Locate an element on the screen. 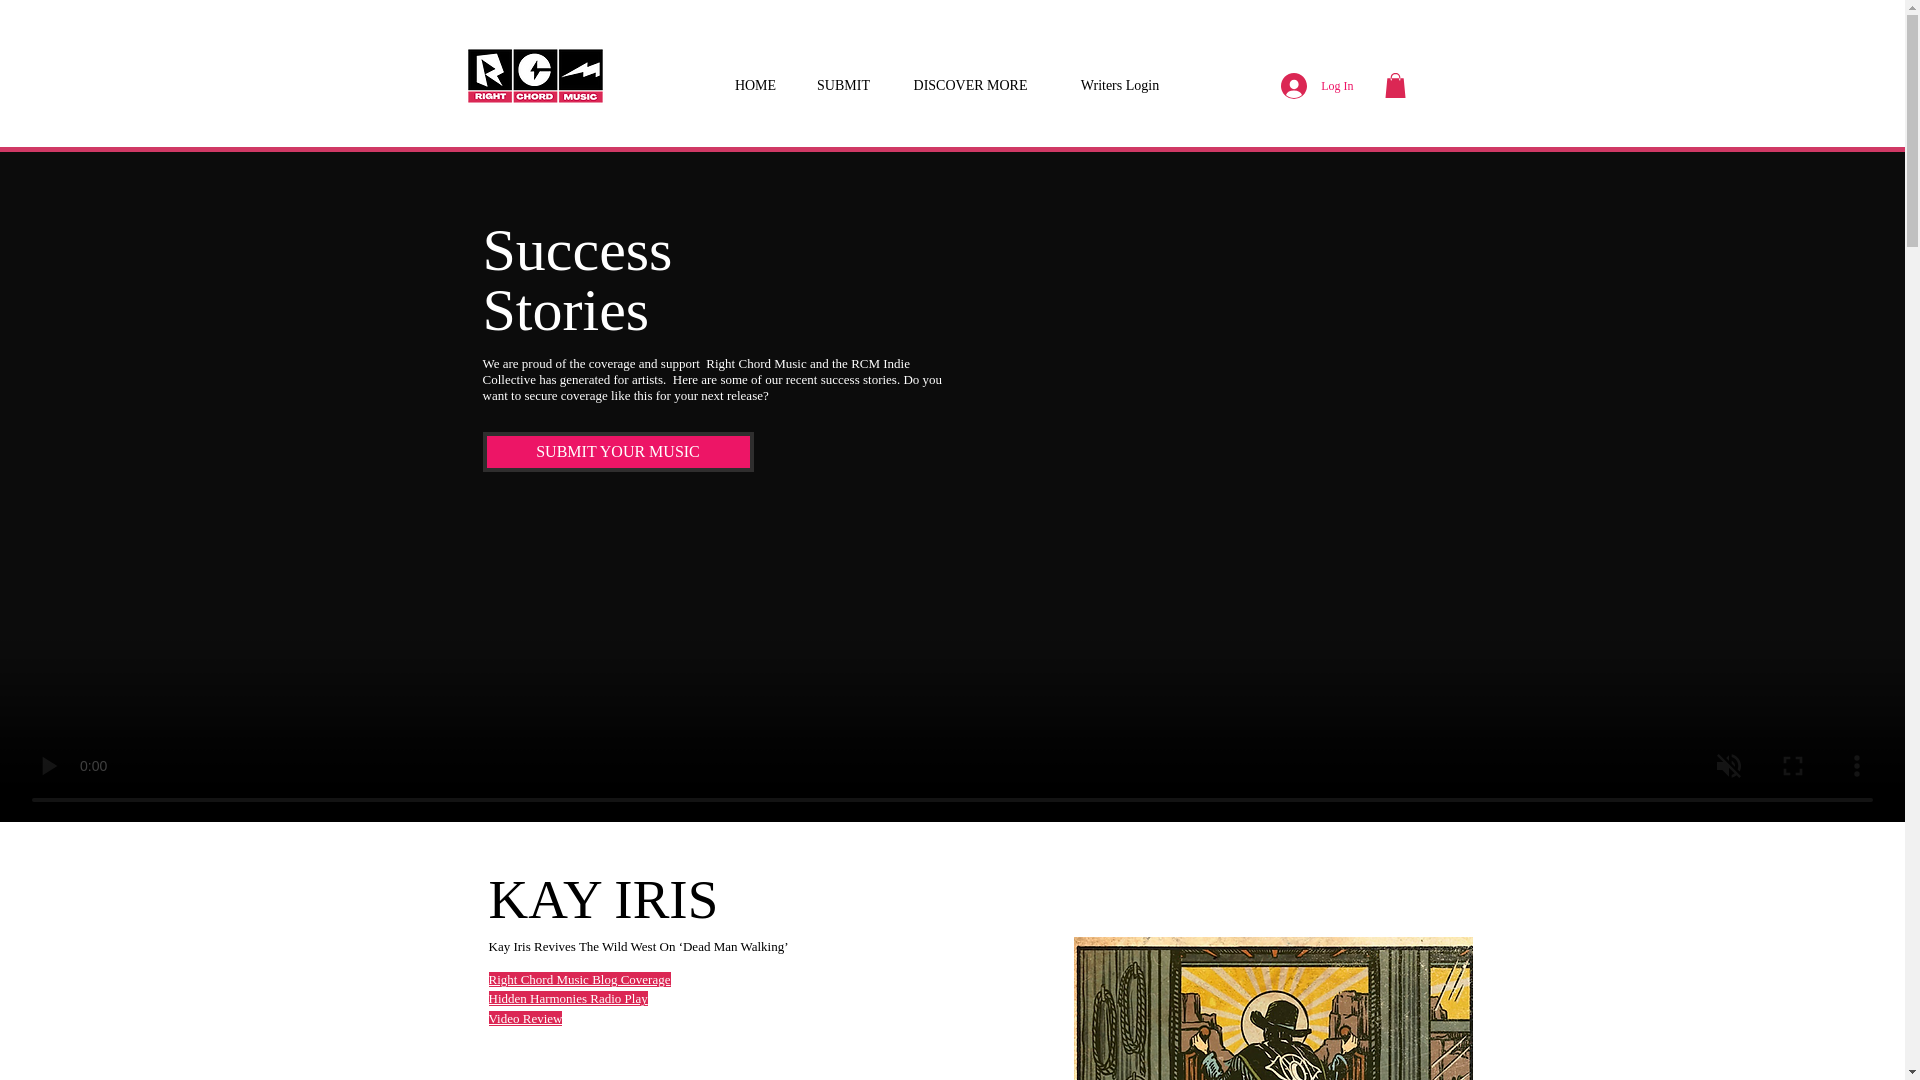 The image size is (1920, 1080). SUBMIT is located at coordinates (843, 76).